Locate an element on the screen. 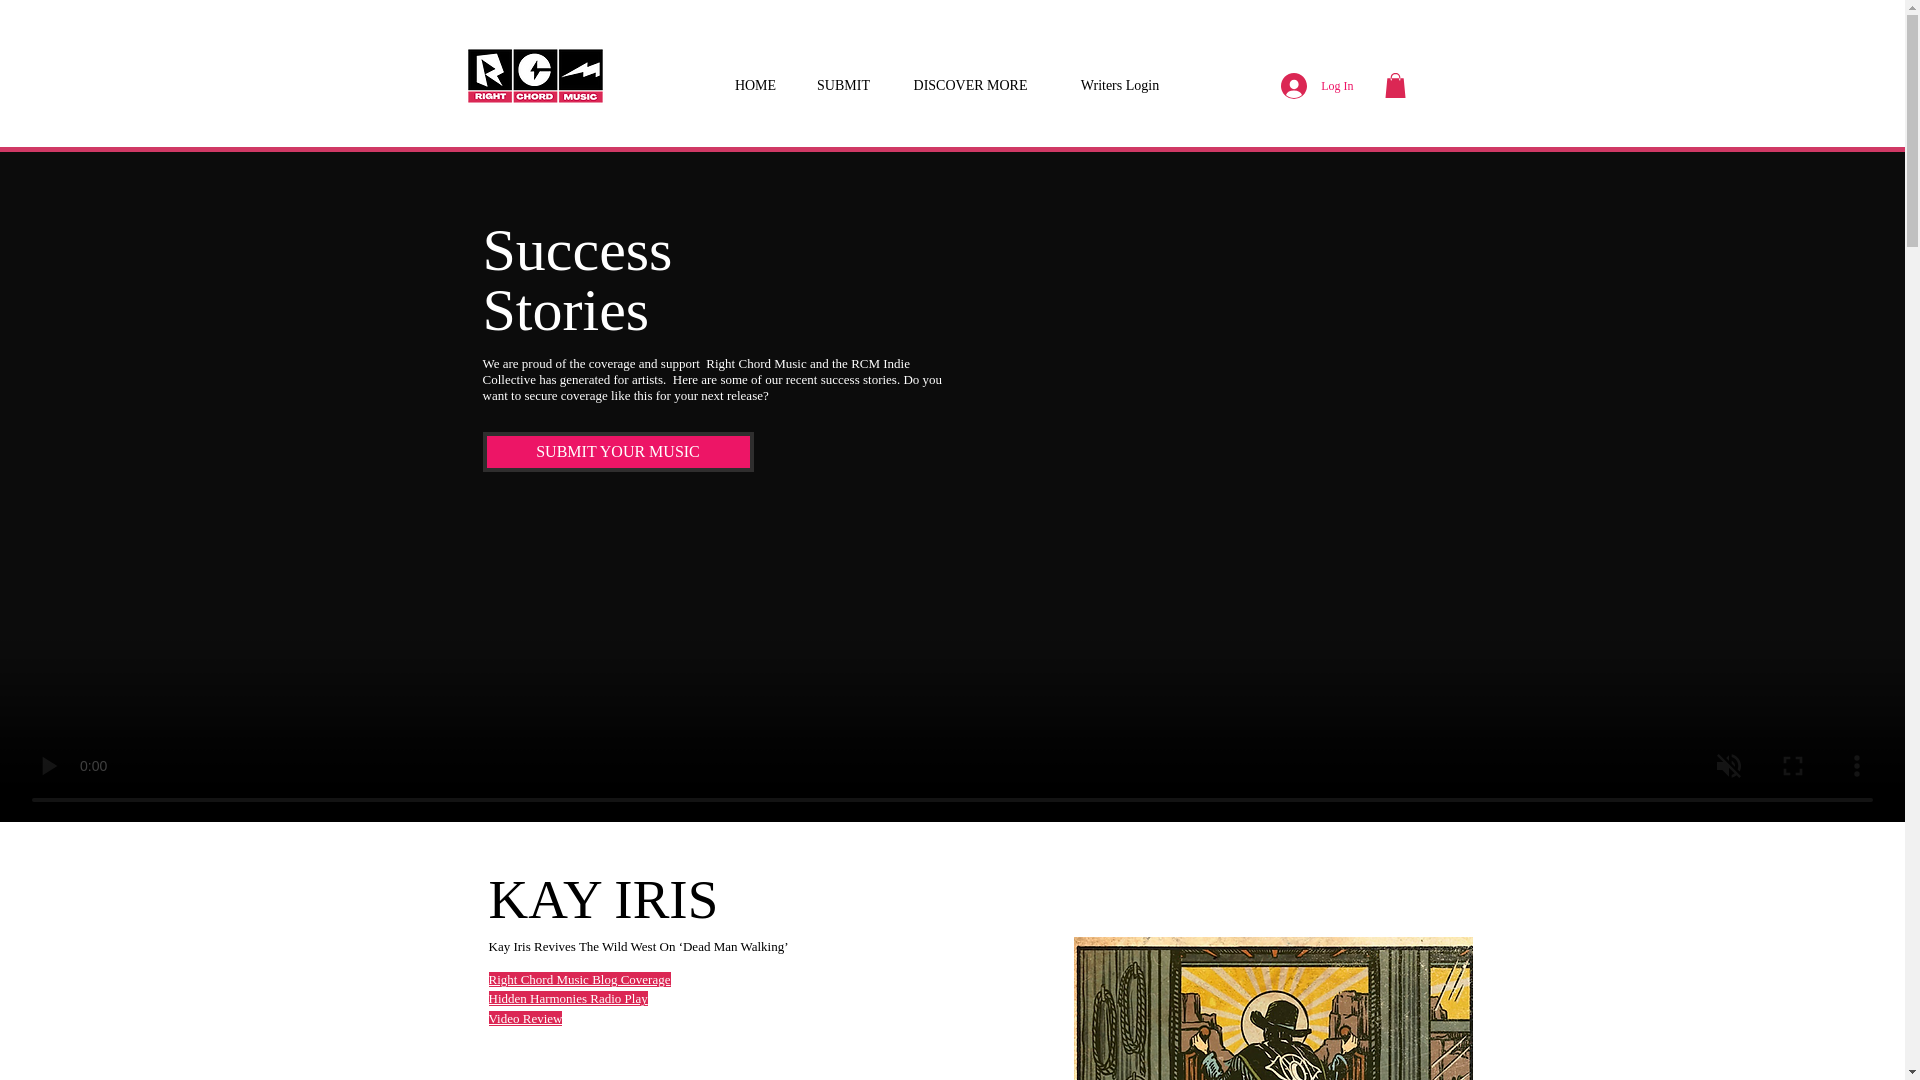 The image size is (1920, 1080). SUBMIT is located at coordinates (843, 76).